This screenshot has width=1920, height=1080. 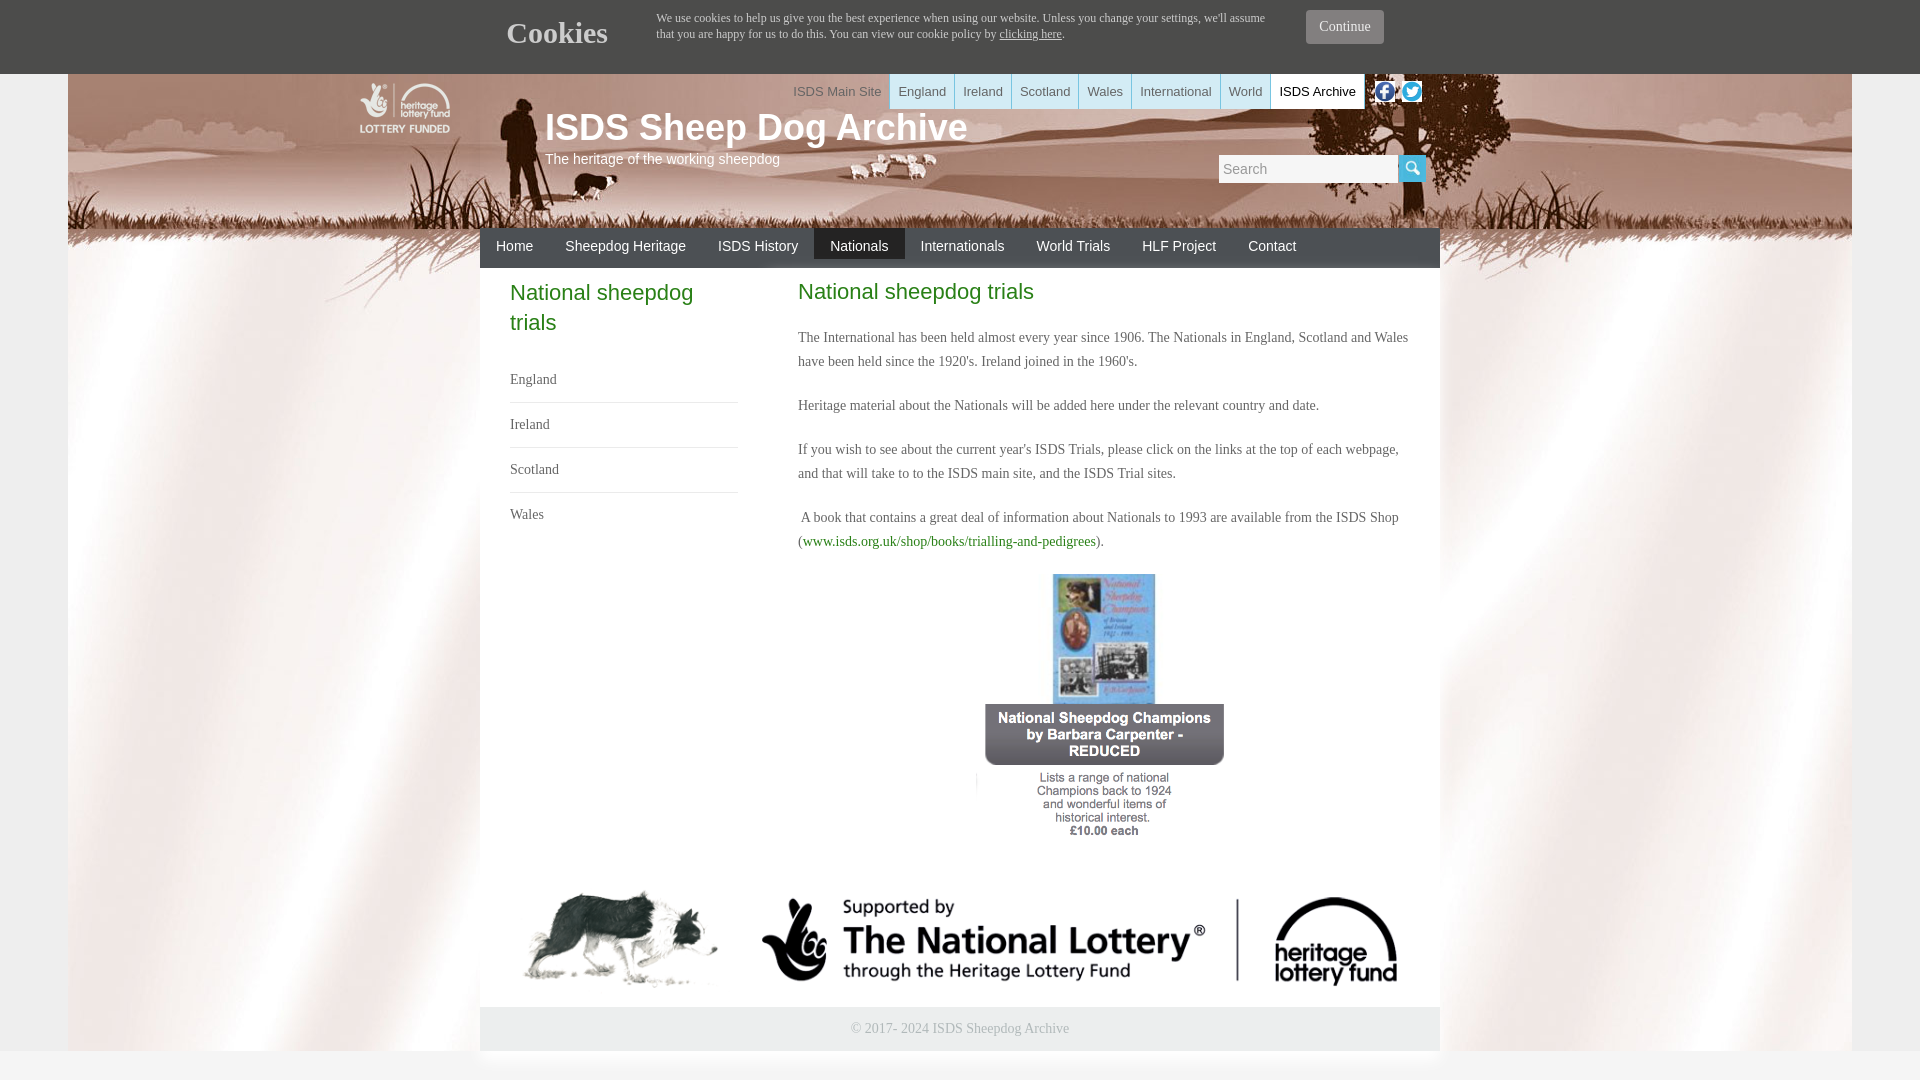 What do you see at coordinates (922, 92) in the screenshot?
I see `England` at bounding box center [922, 92].